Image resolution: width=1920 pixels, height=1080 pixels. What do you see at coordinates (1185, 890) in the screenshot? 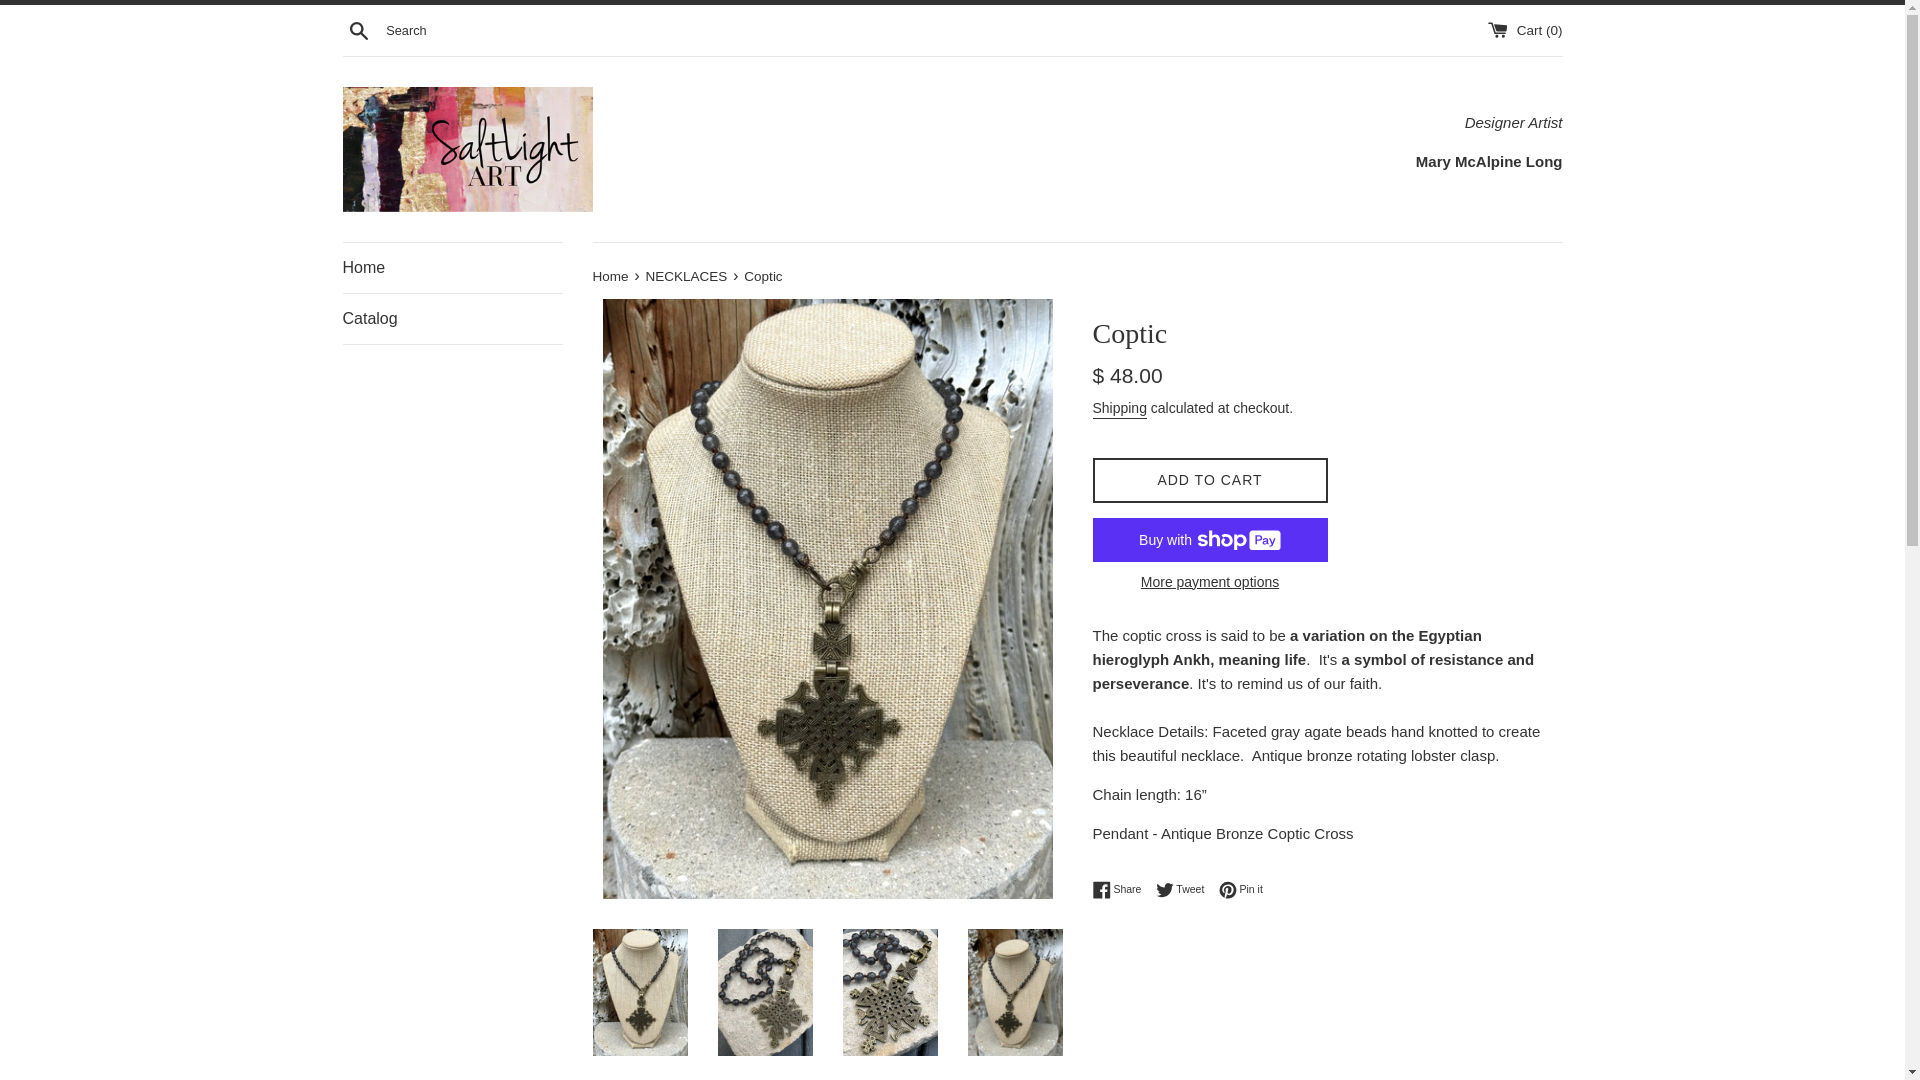
I see `More payment options` at bounding box center [1185, 890].